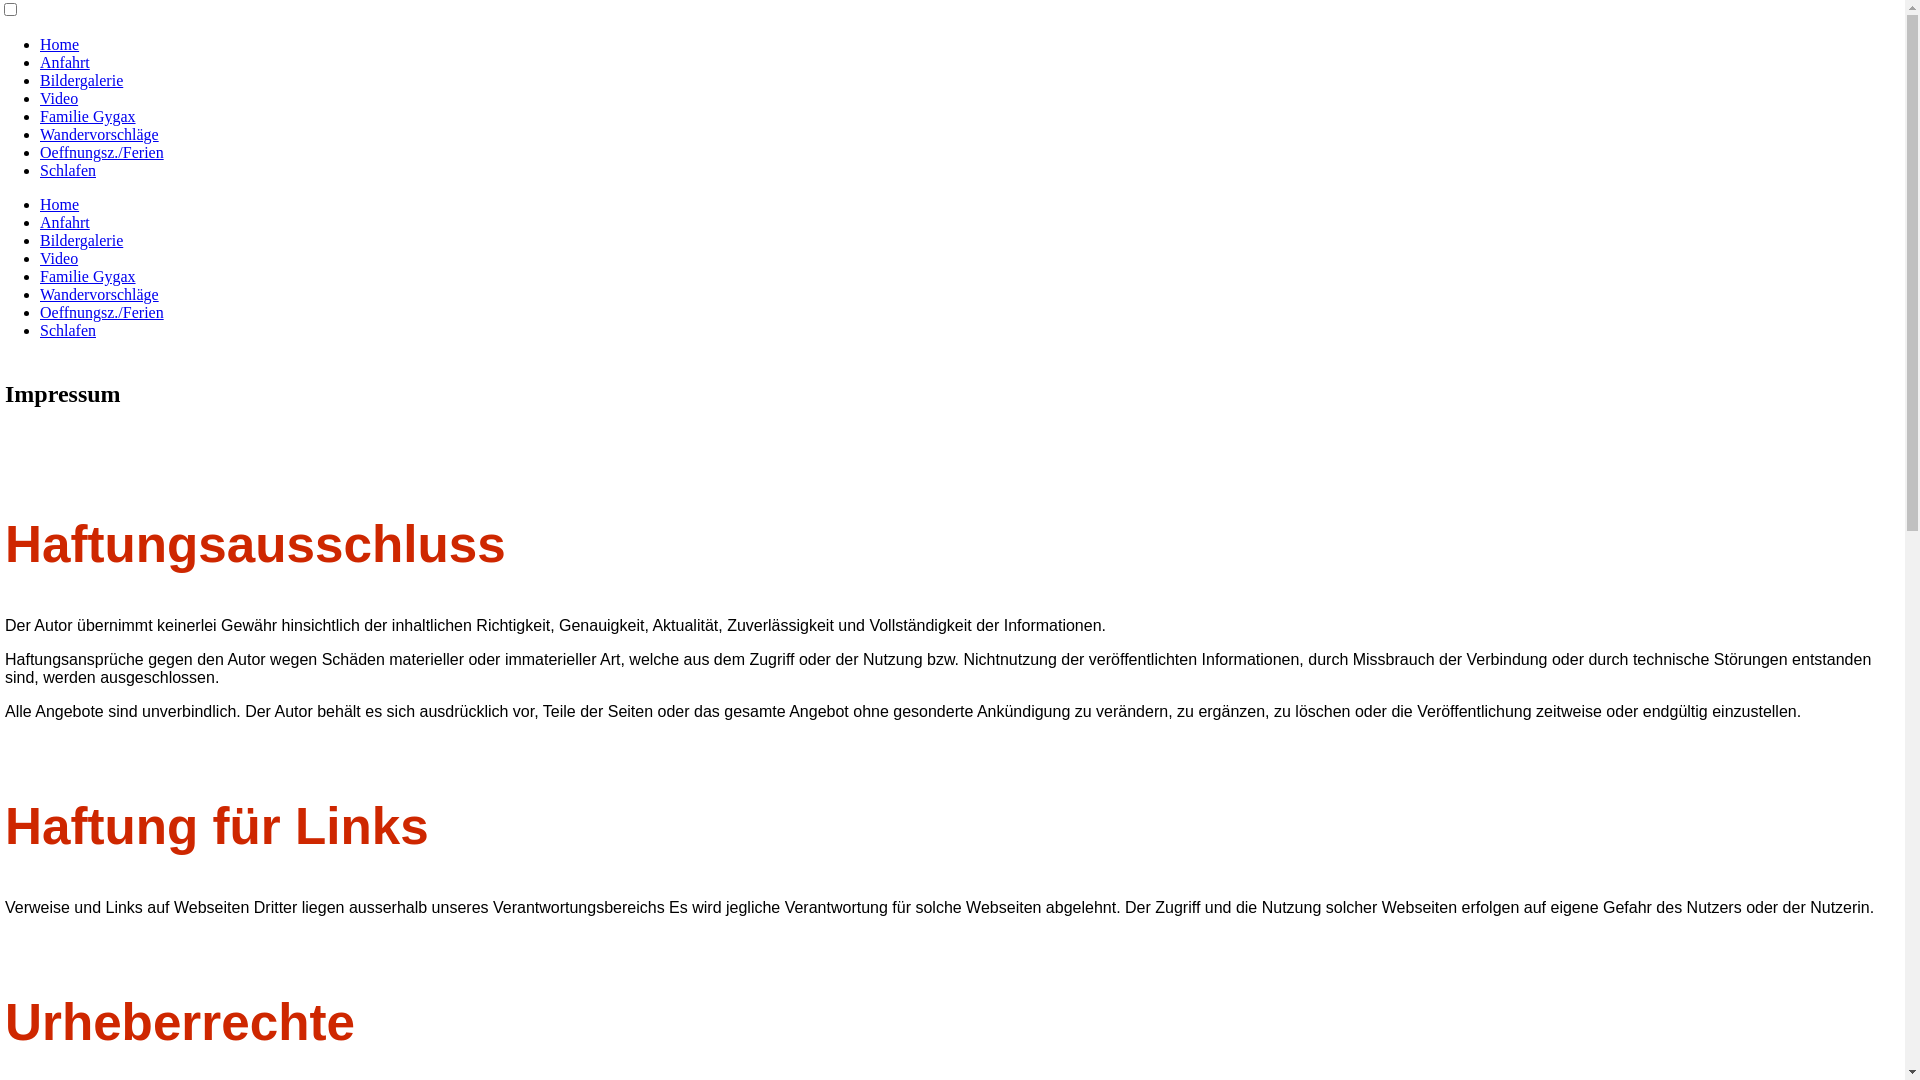  What do you see at coordinates (102, 152) in the screenshot?
I see `Oeffnungsz./Ferien` at bounding box center [102, 152].